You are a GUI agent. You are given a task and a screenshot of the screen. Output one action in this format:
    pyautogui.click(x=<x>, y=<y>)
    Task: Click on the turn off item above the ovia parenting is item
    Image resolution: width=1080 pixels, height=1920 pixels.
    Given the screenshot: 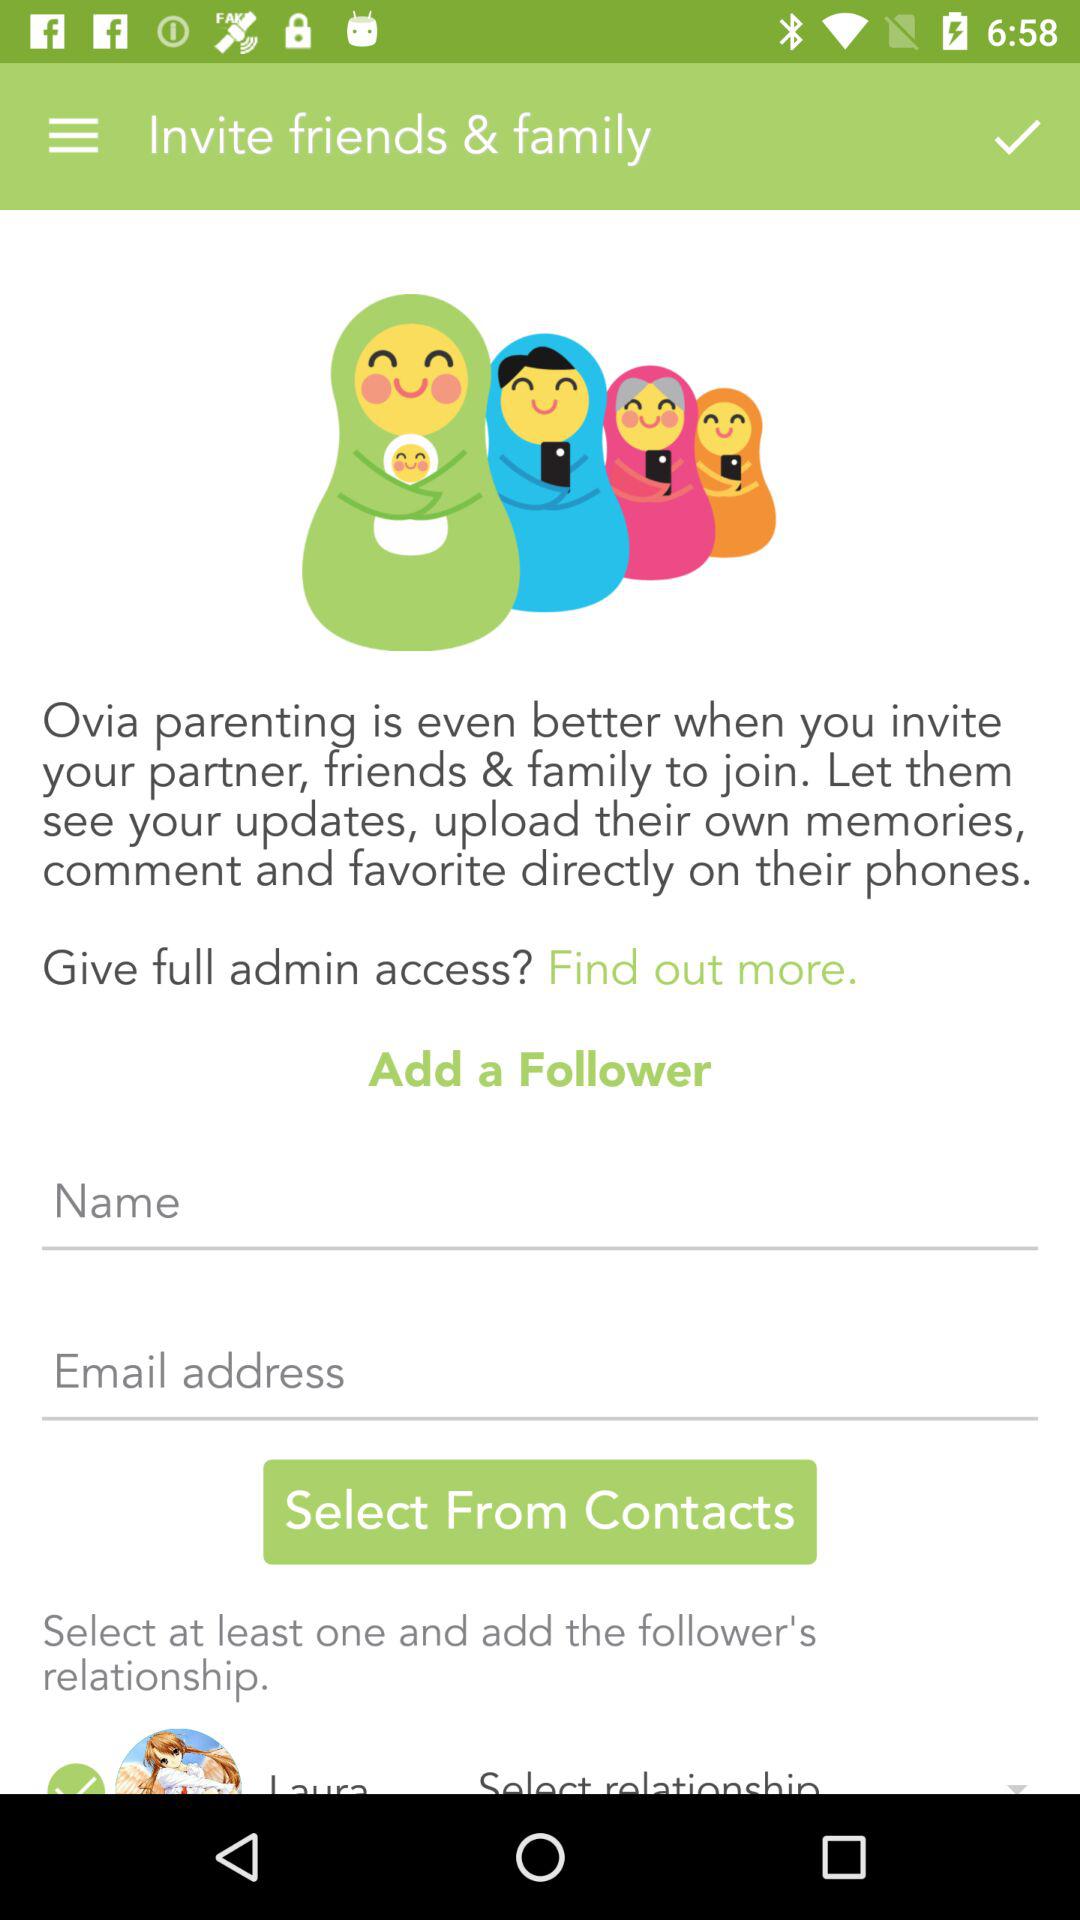 What is the action you would take?
    pyautogui.click(x=1016, y=136)
    